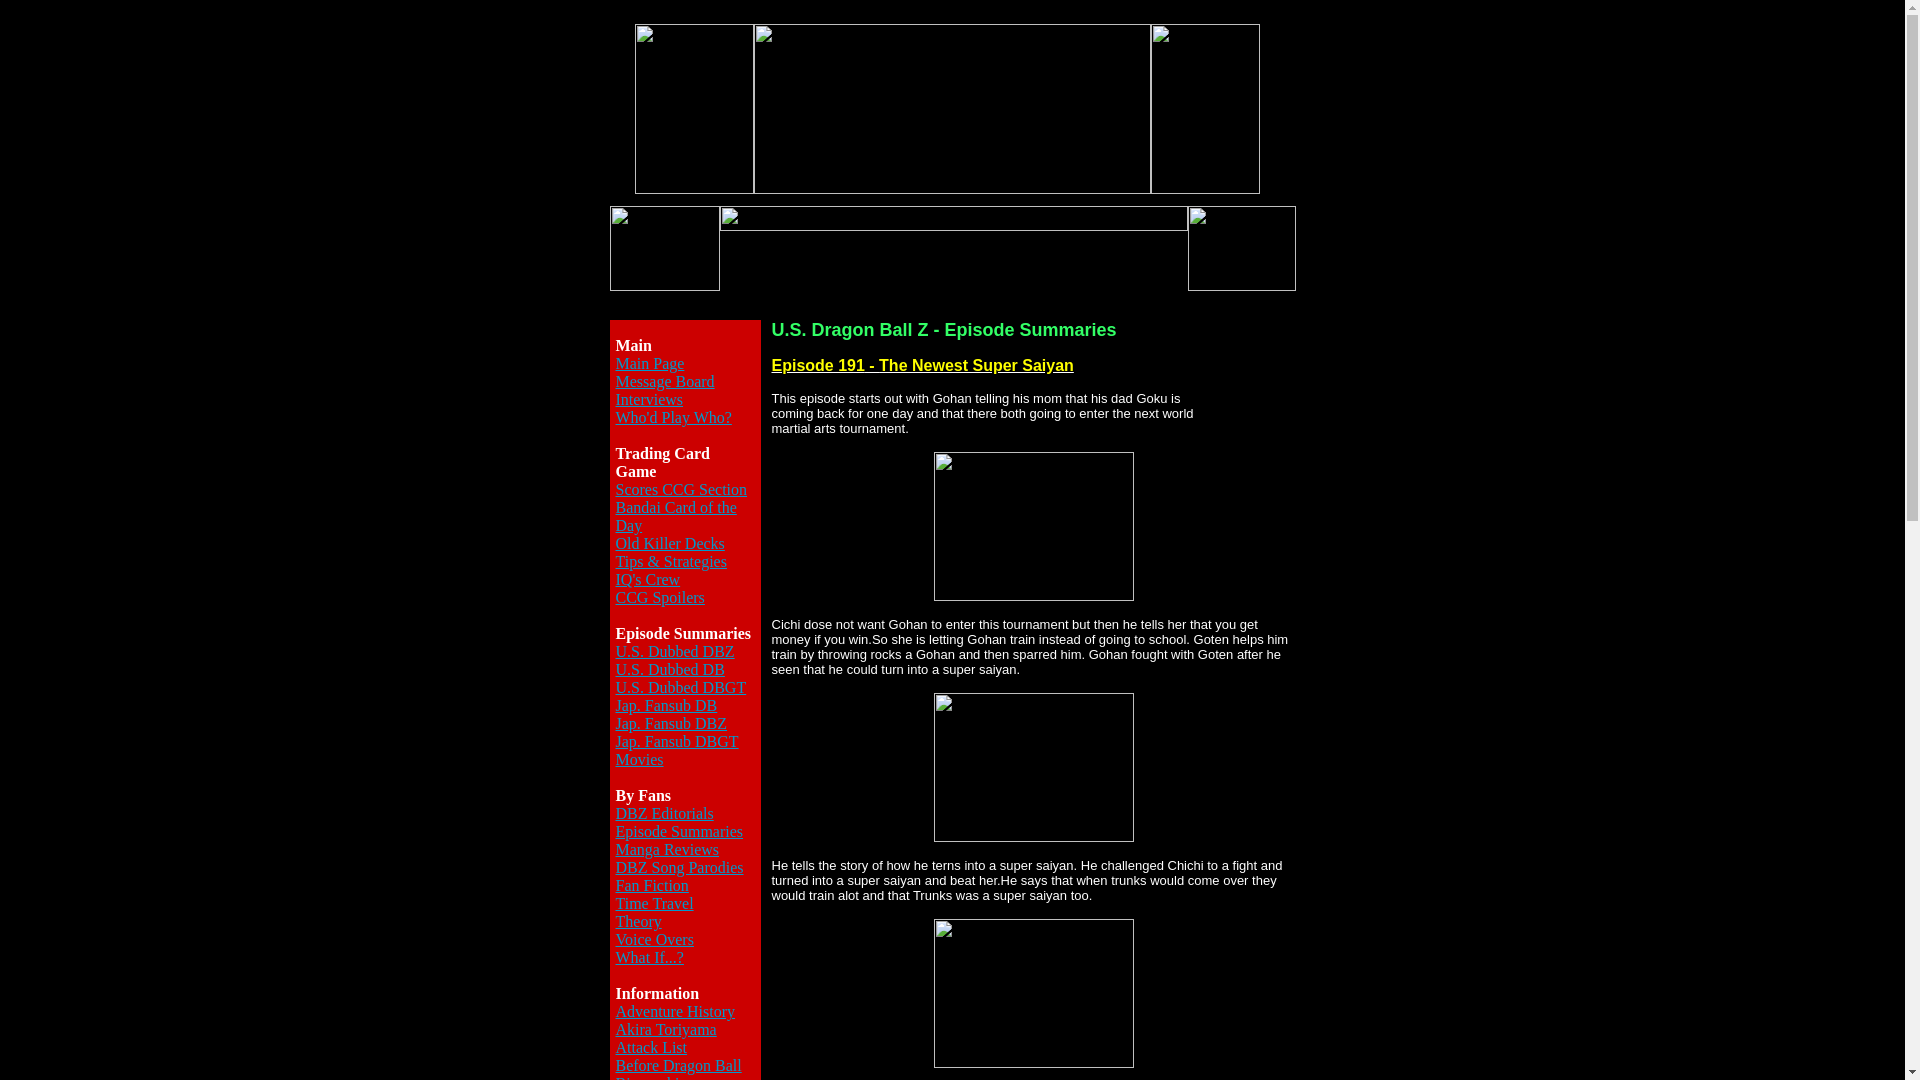 The image size is (1920, 1080). I want to click on Interviews, so click(650, 399).